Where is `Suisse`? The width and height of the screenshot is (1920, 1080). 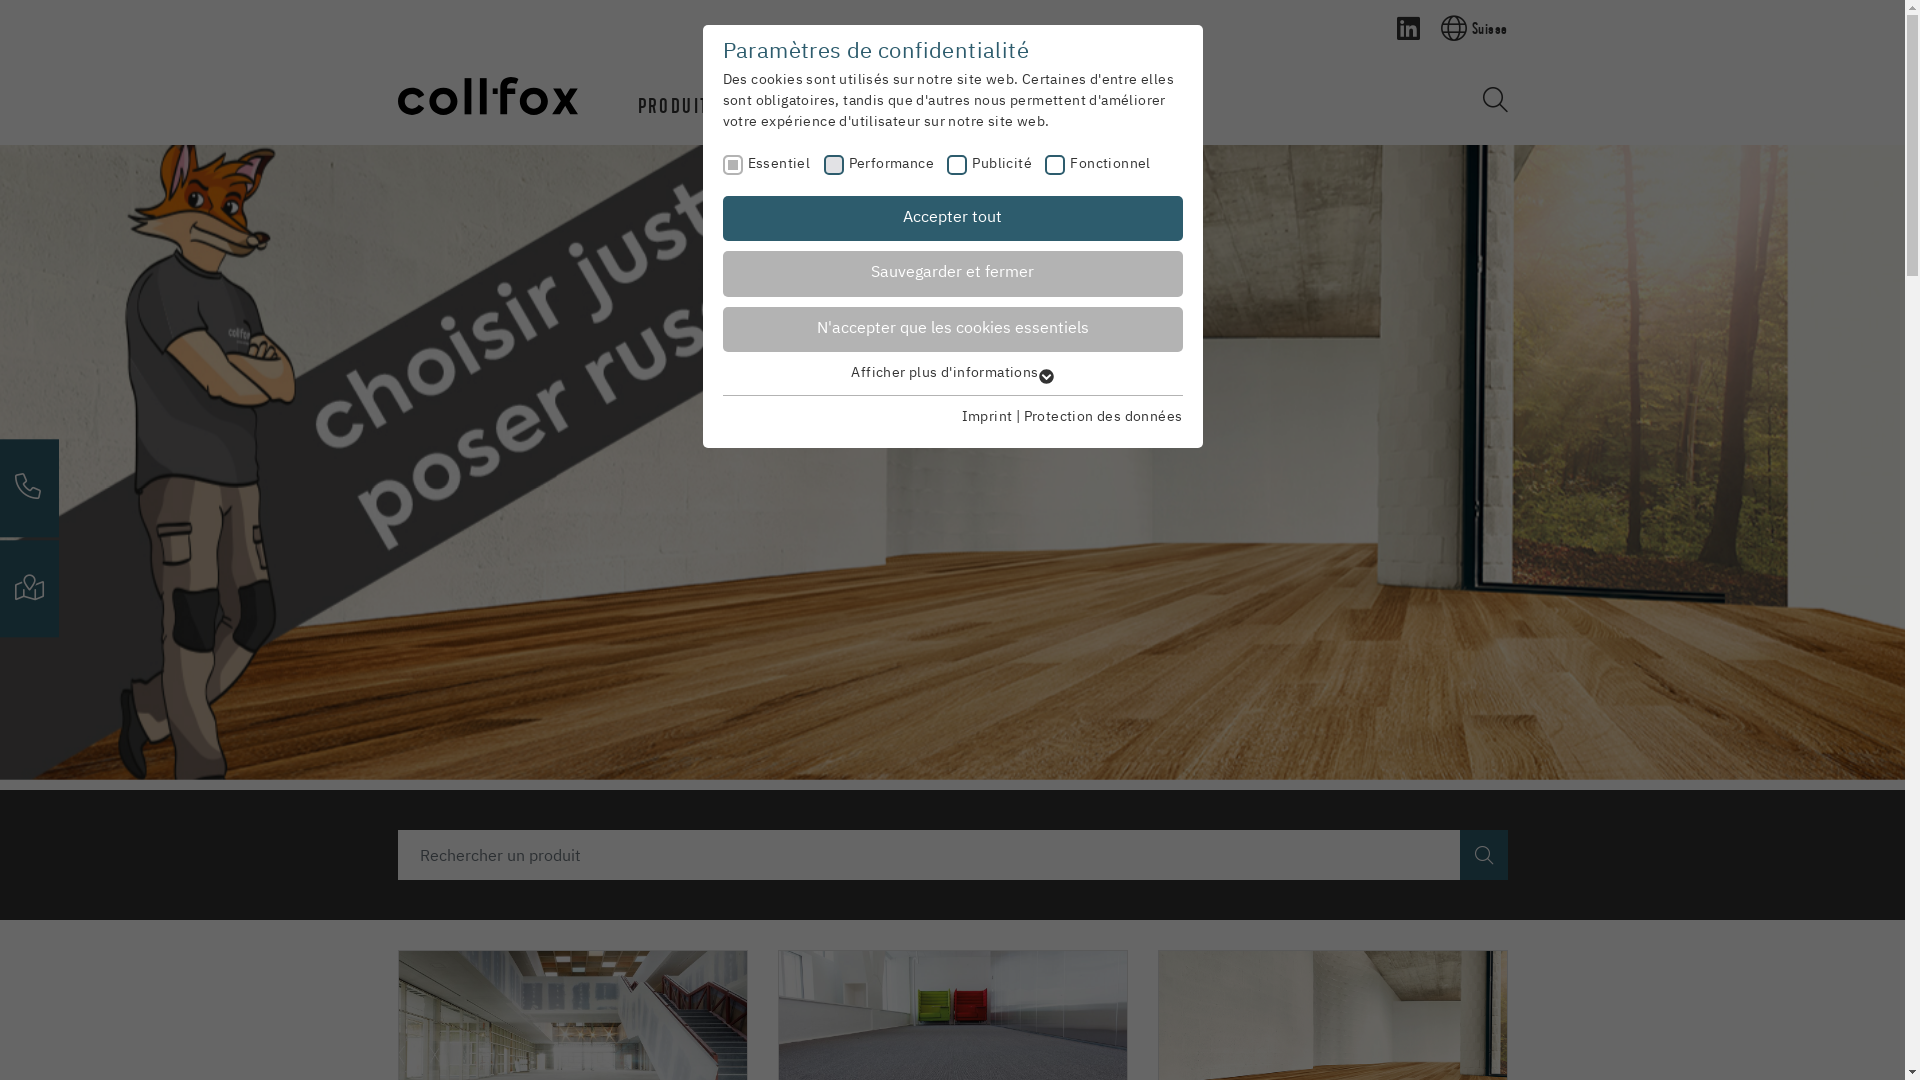
Suisse is located at coordinates (1467, 28).